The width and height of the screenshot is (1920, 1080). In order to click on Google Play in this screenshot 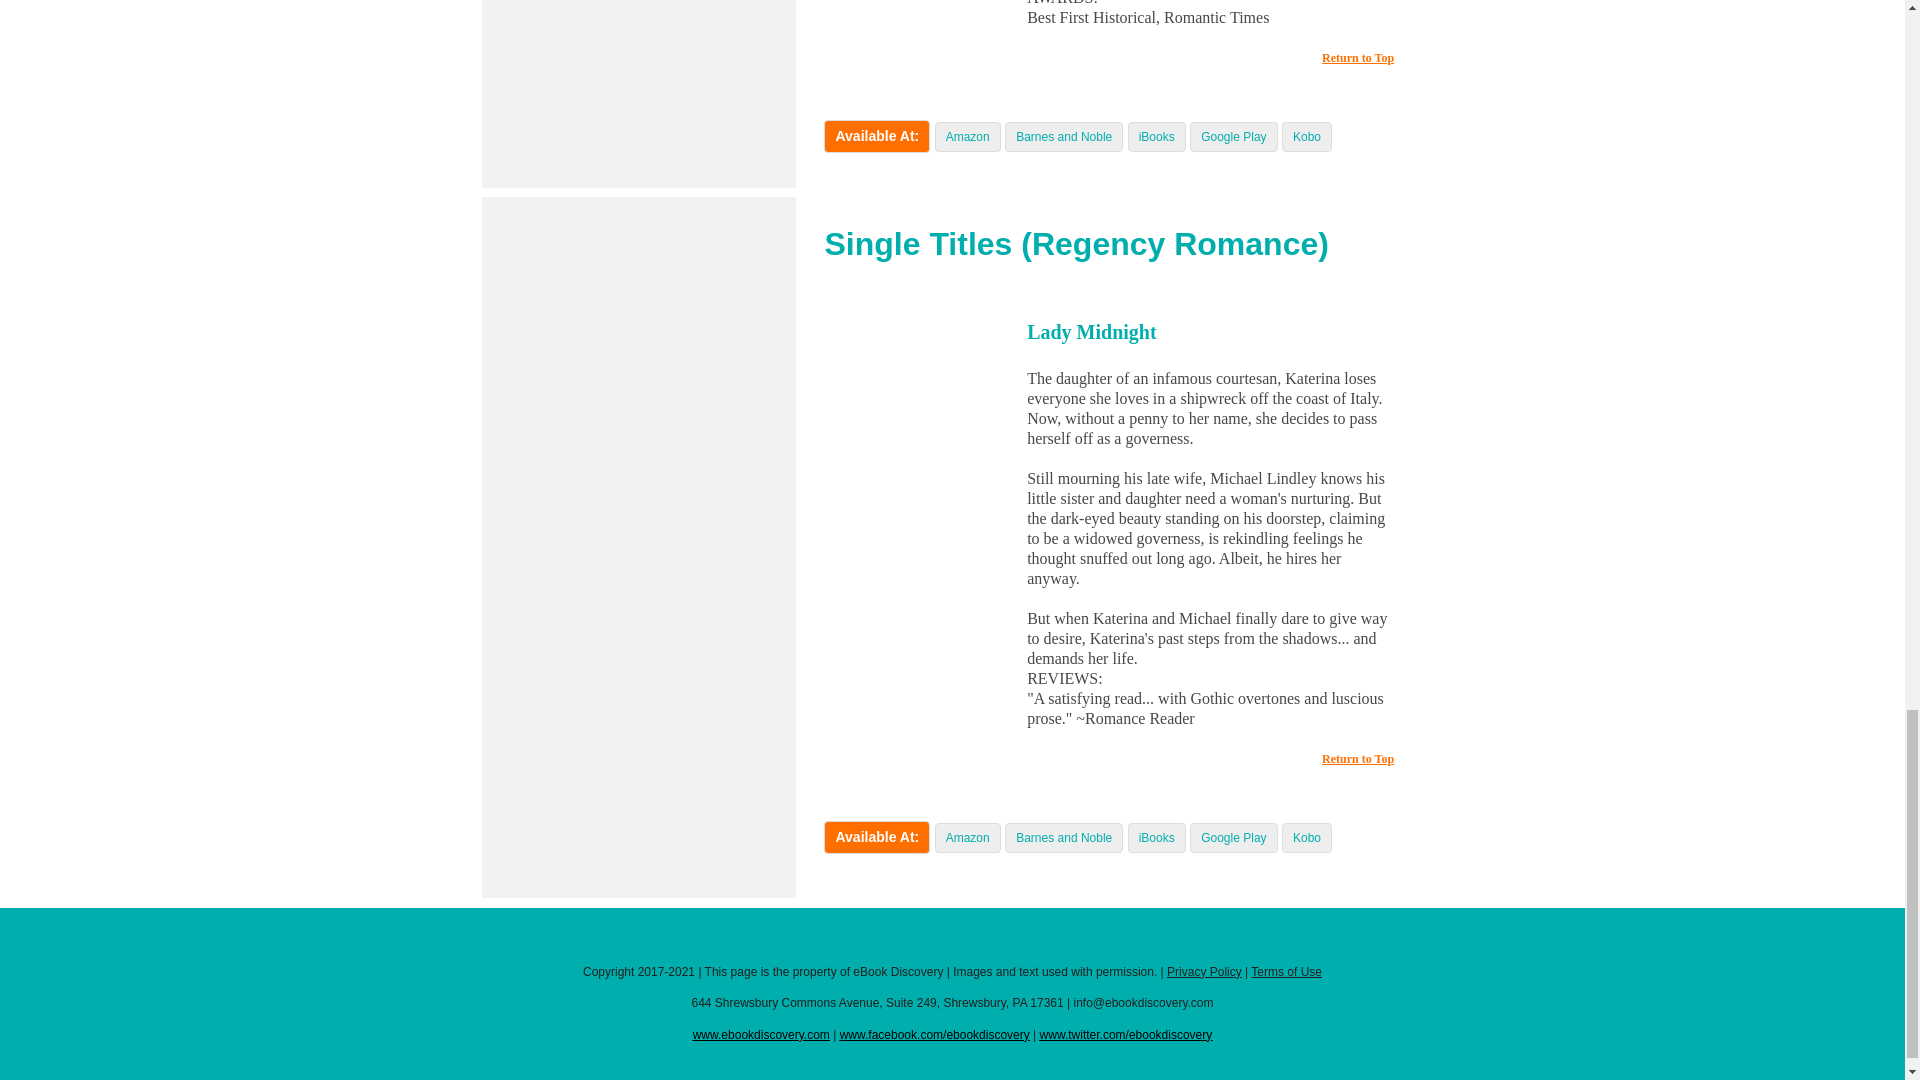, I will do `click(1233, 837)`.